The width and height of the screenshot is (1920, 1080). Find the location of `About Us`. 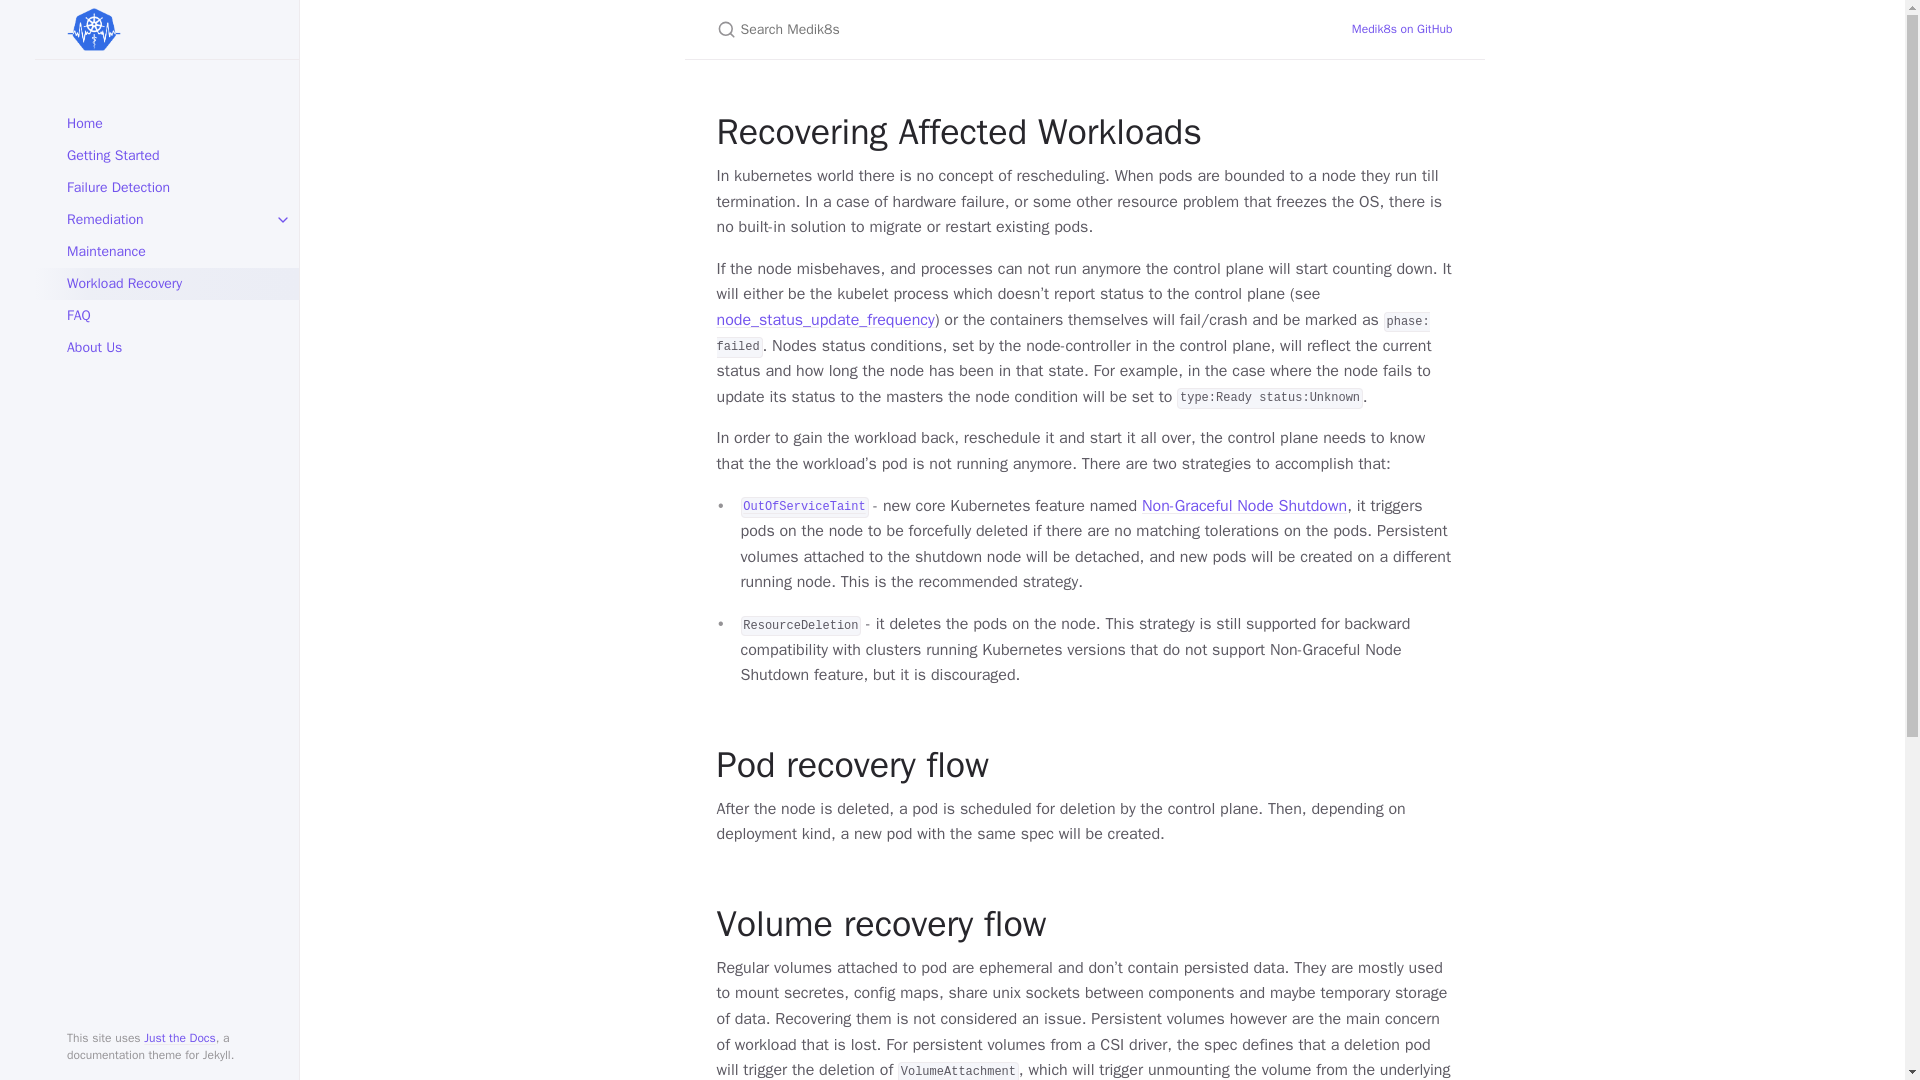

About Us is located at coordinates (166, 347).